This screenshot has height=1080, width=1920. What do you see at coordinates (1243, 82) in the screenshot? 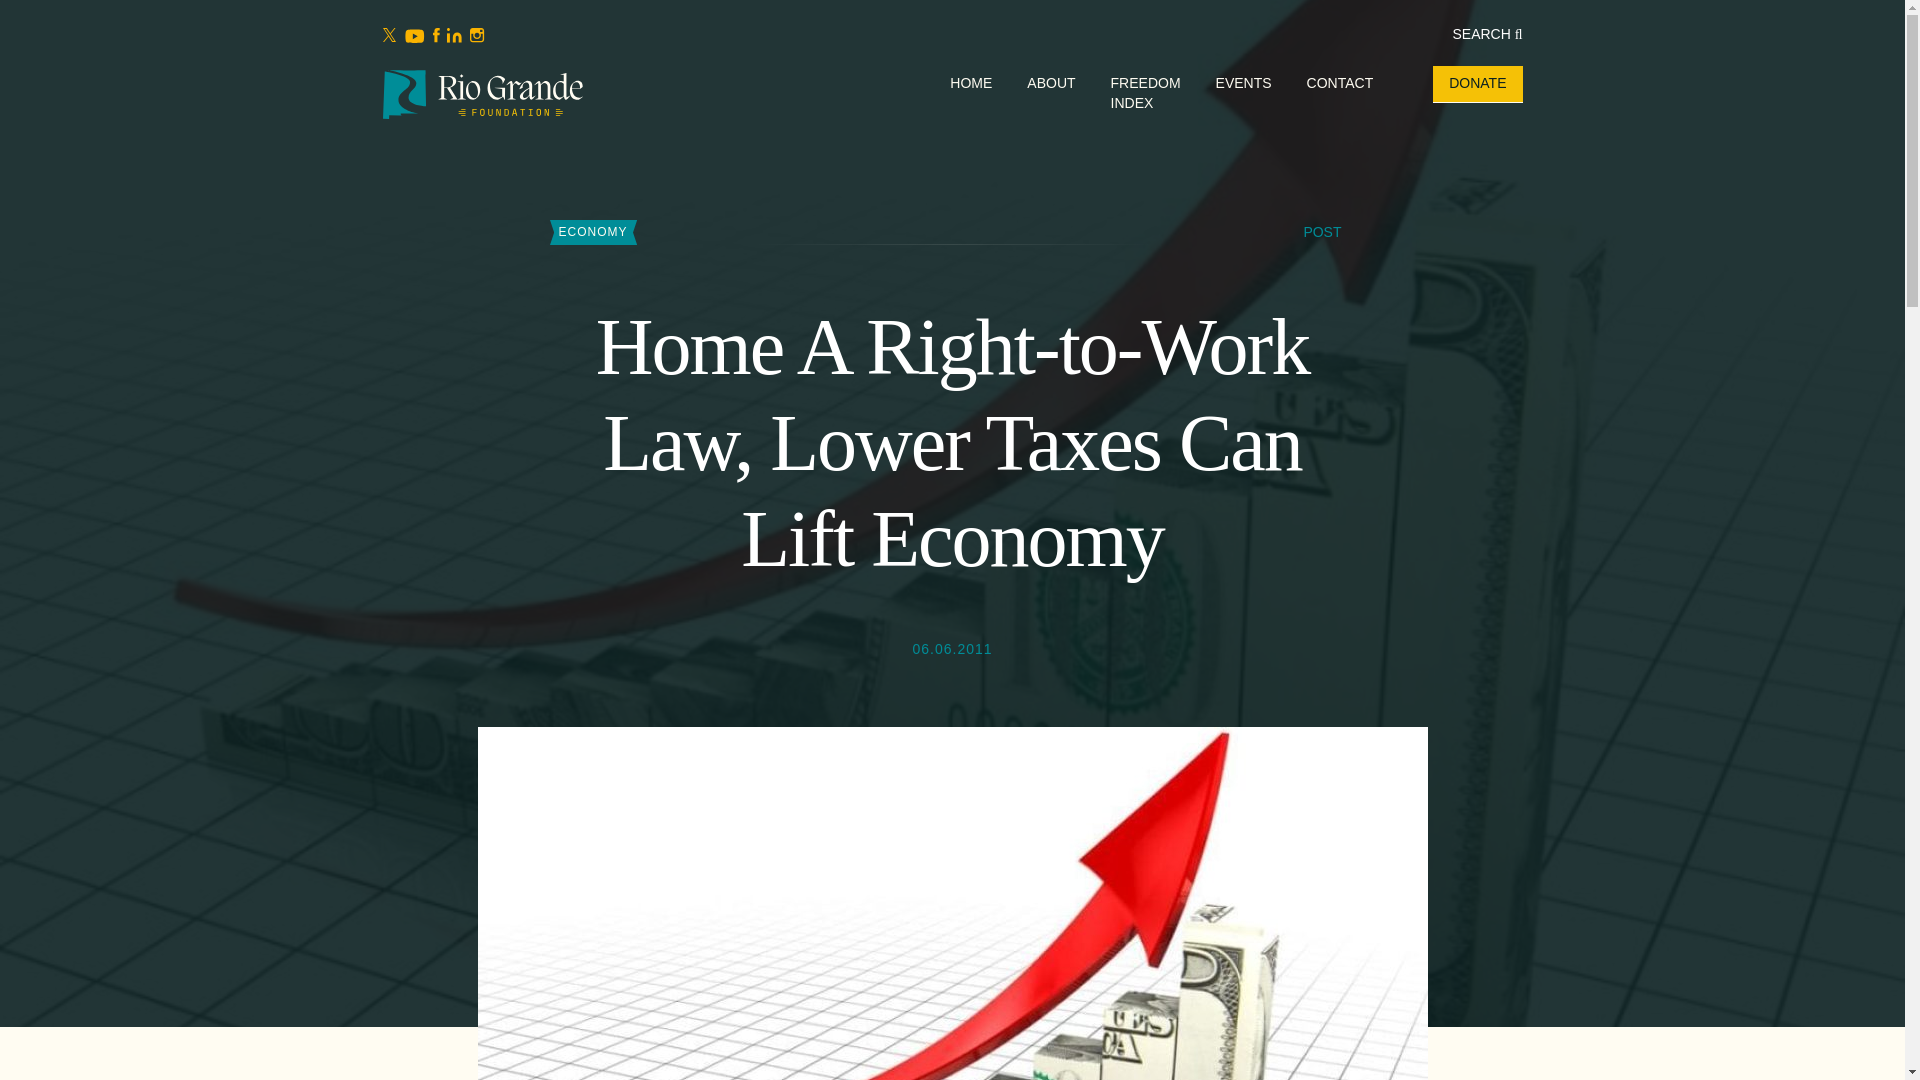
I see `EVENTS` at bounding box center [1243, 82].